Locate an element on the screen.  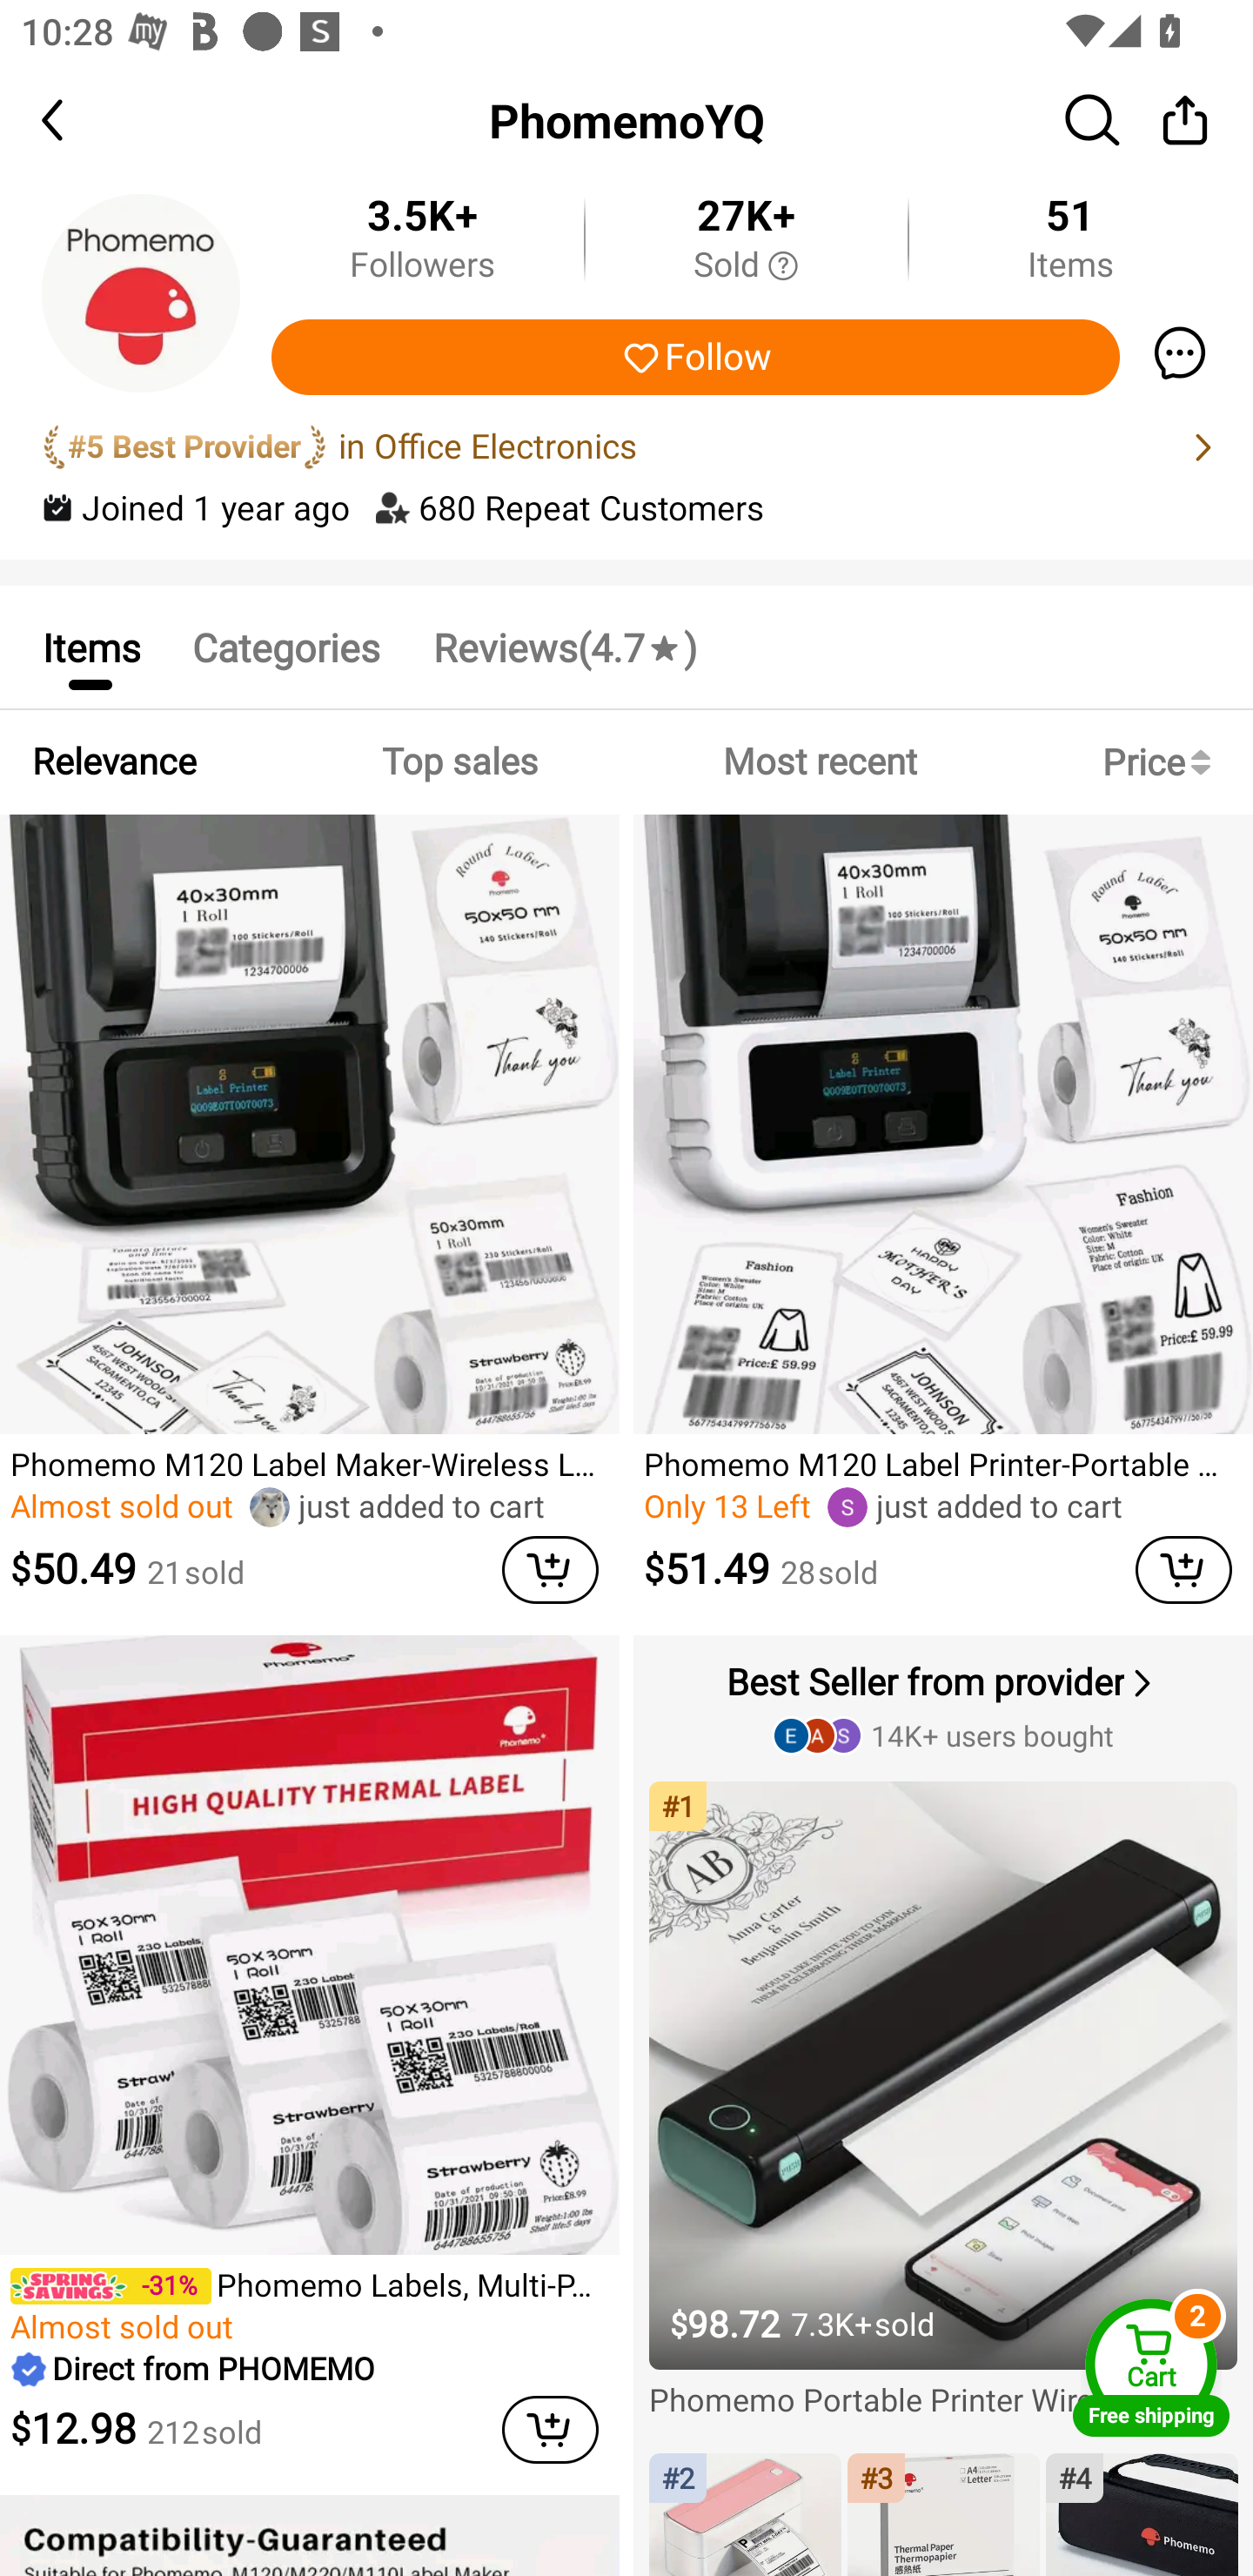
Categories is located at coordinates (285, 646).